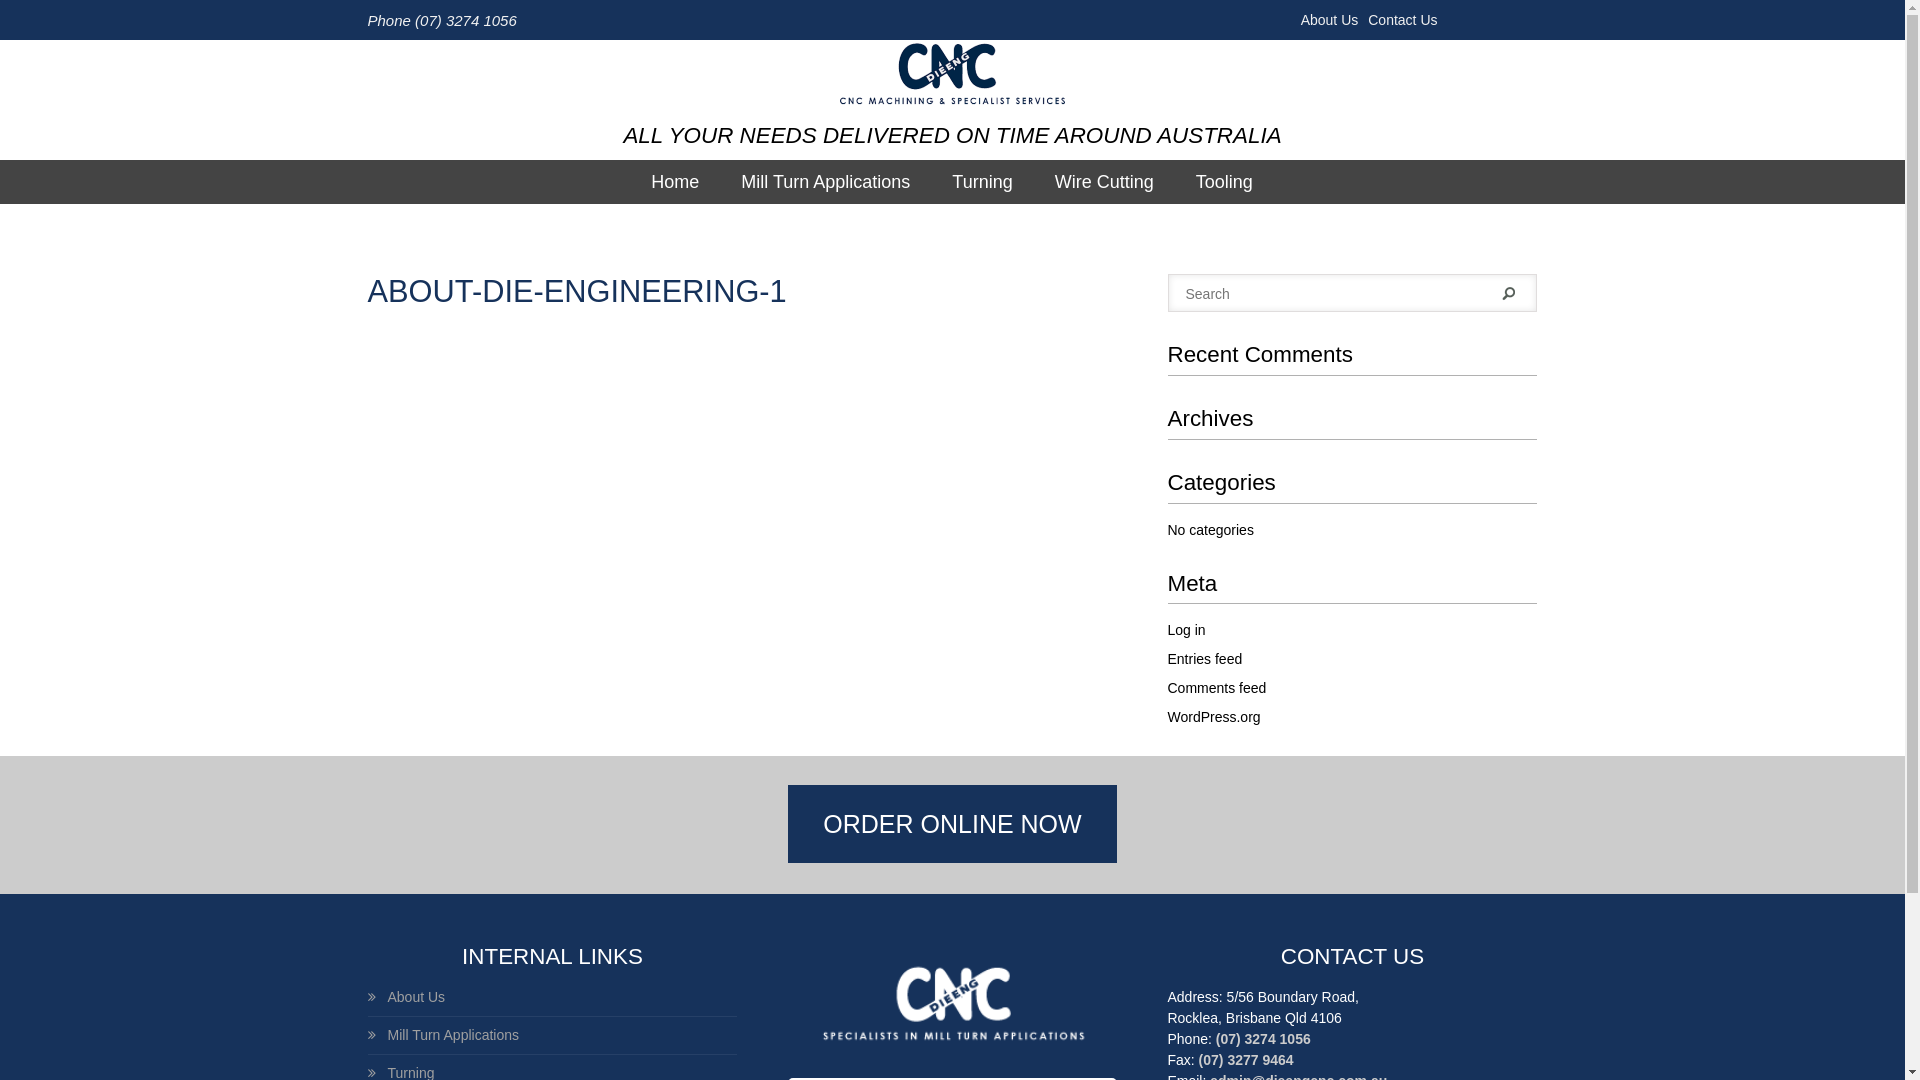 The image size is (1920, 1080). I want to click on About Us, so click(1335, 20).